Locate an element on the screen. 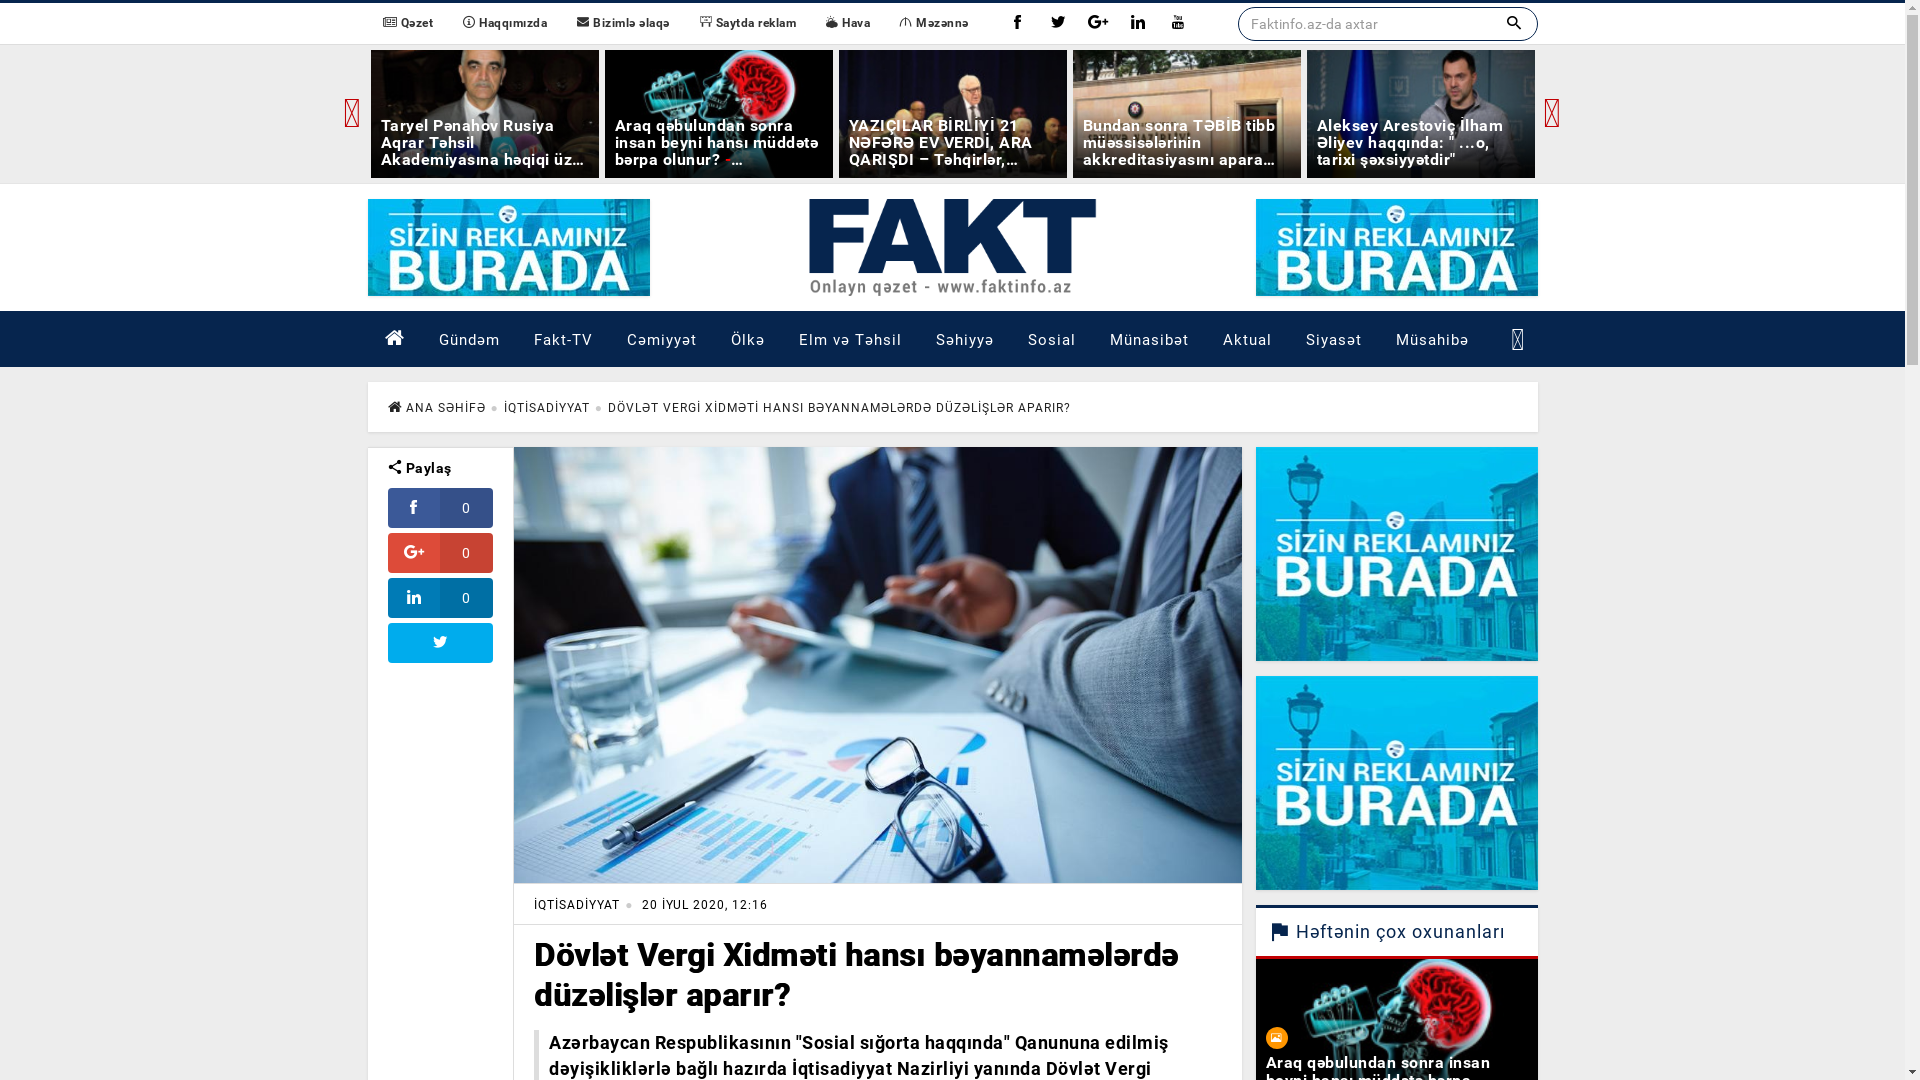 The width and height of the screenshot is (1920, 1080). Linkedin is located at coordinates (1138, 24).